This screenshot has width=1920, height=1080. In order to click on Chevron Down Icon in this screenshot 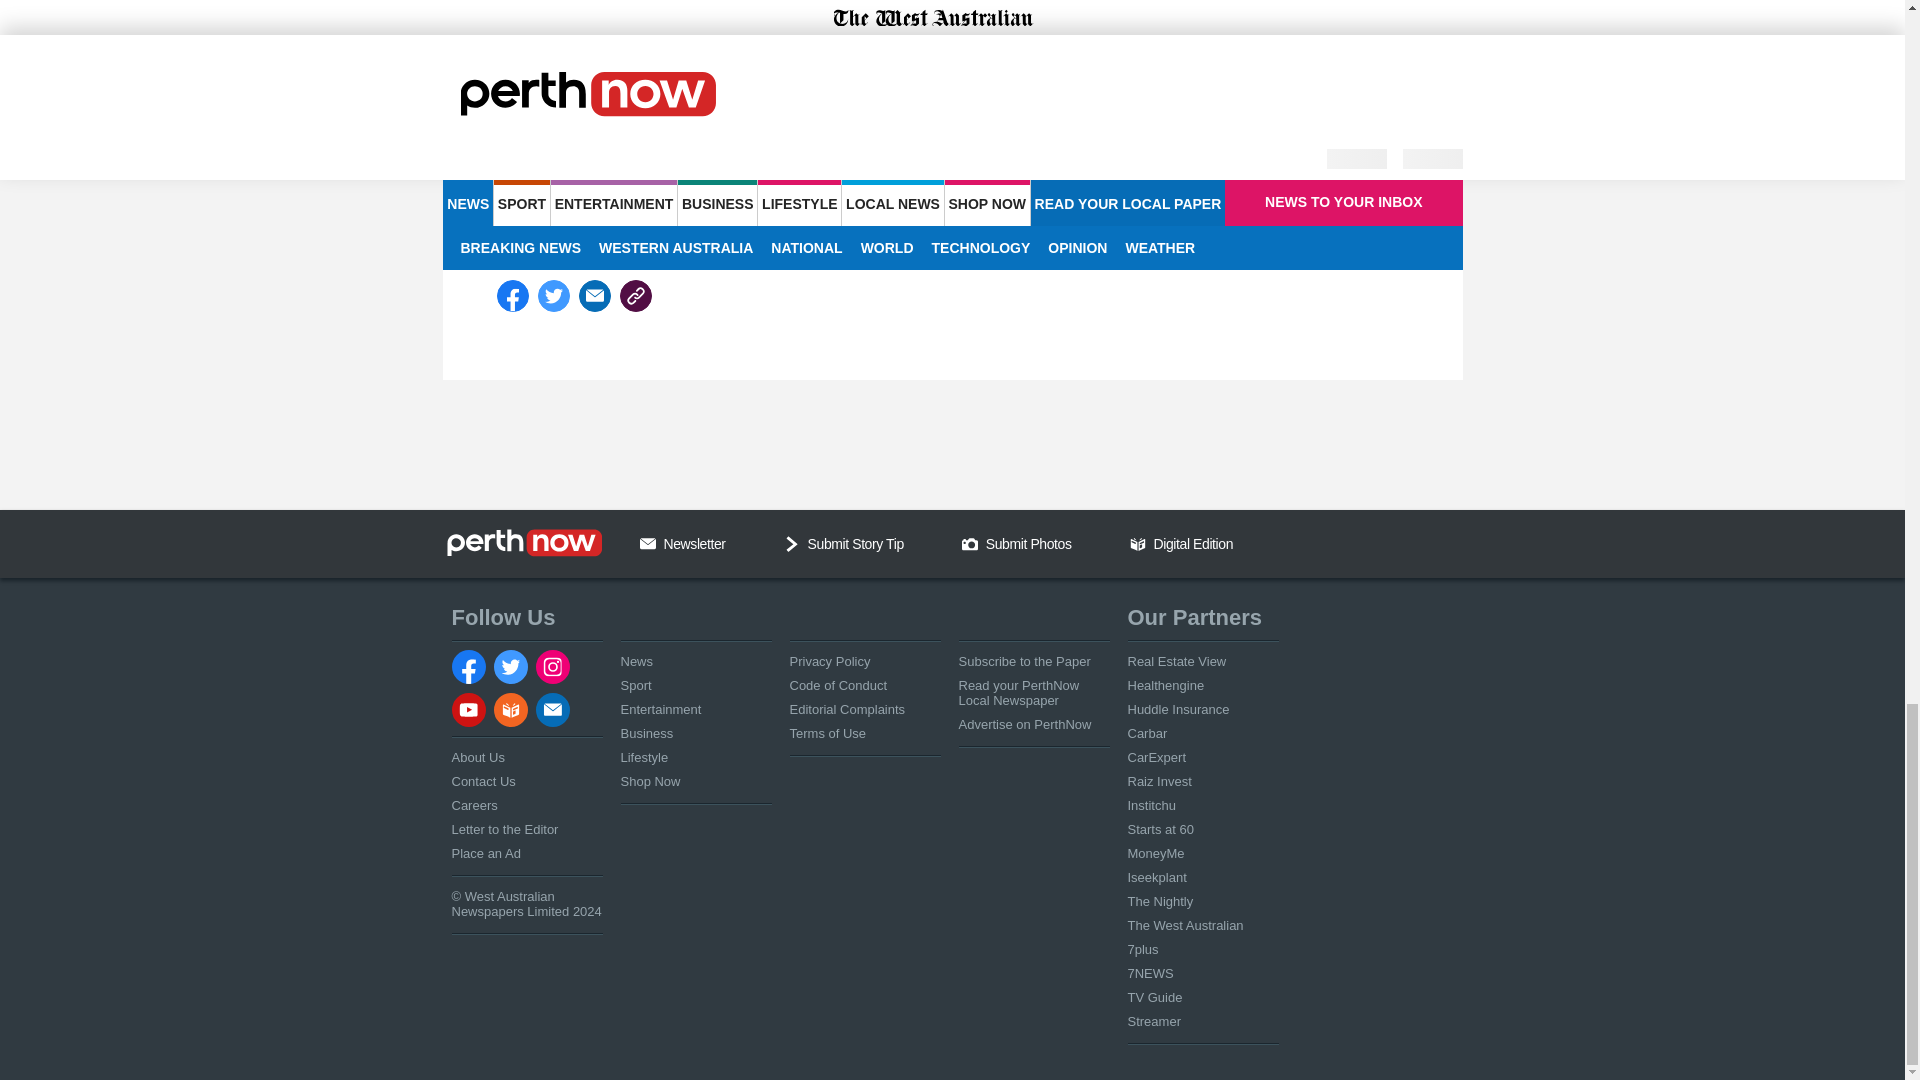, I will do `click(792, 543)`.